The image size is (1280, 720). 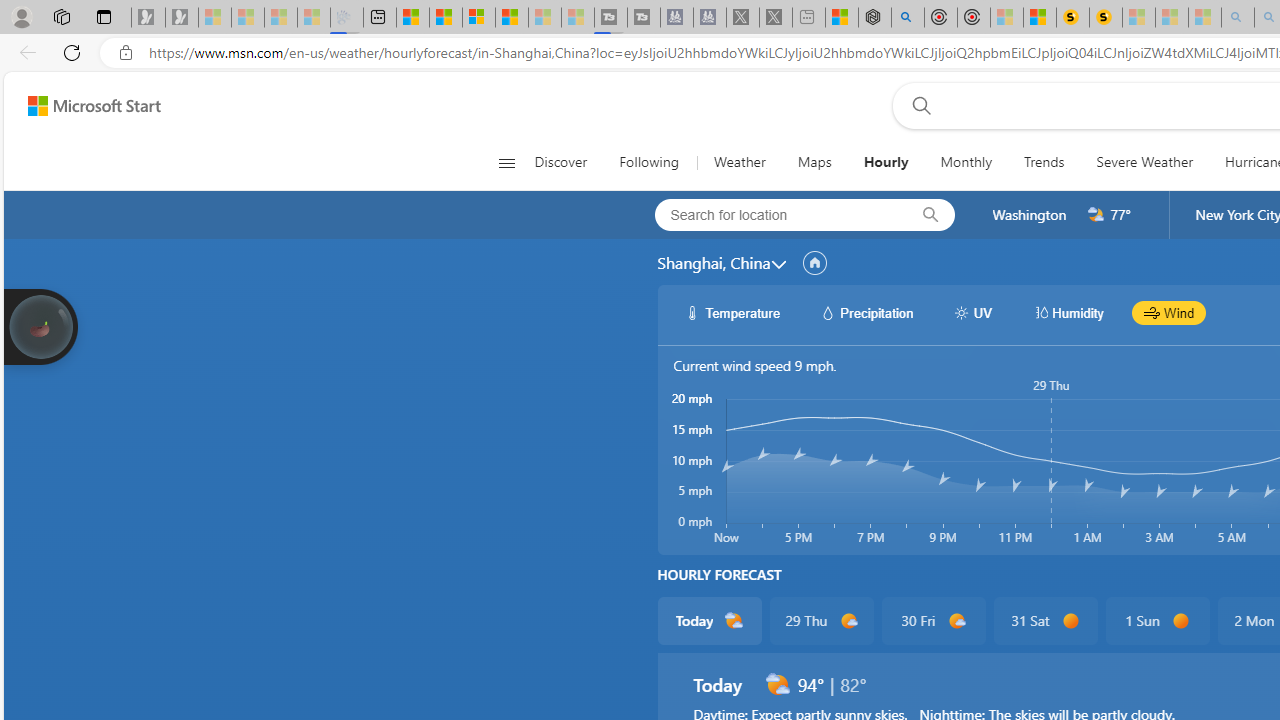 I want to click on hourlyChart/uvWhite UV, so click(x=972, y=312).